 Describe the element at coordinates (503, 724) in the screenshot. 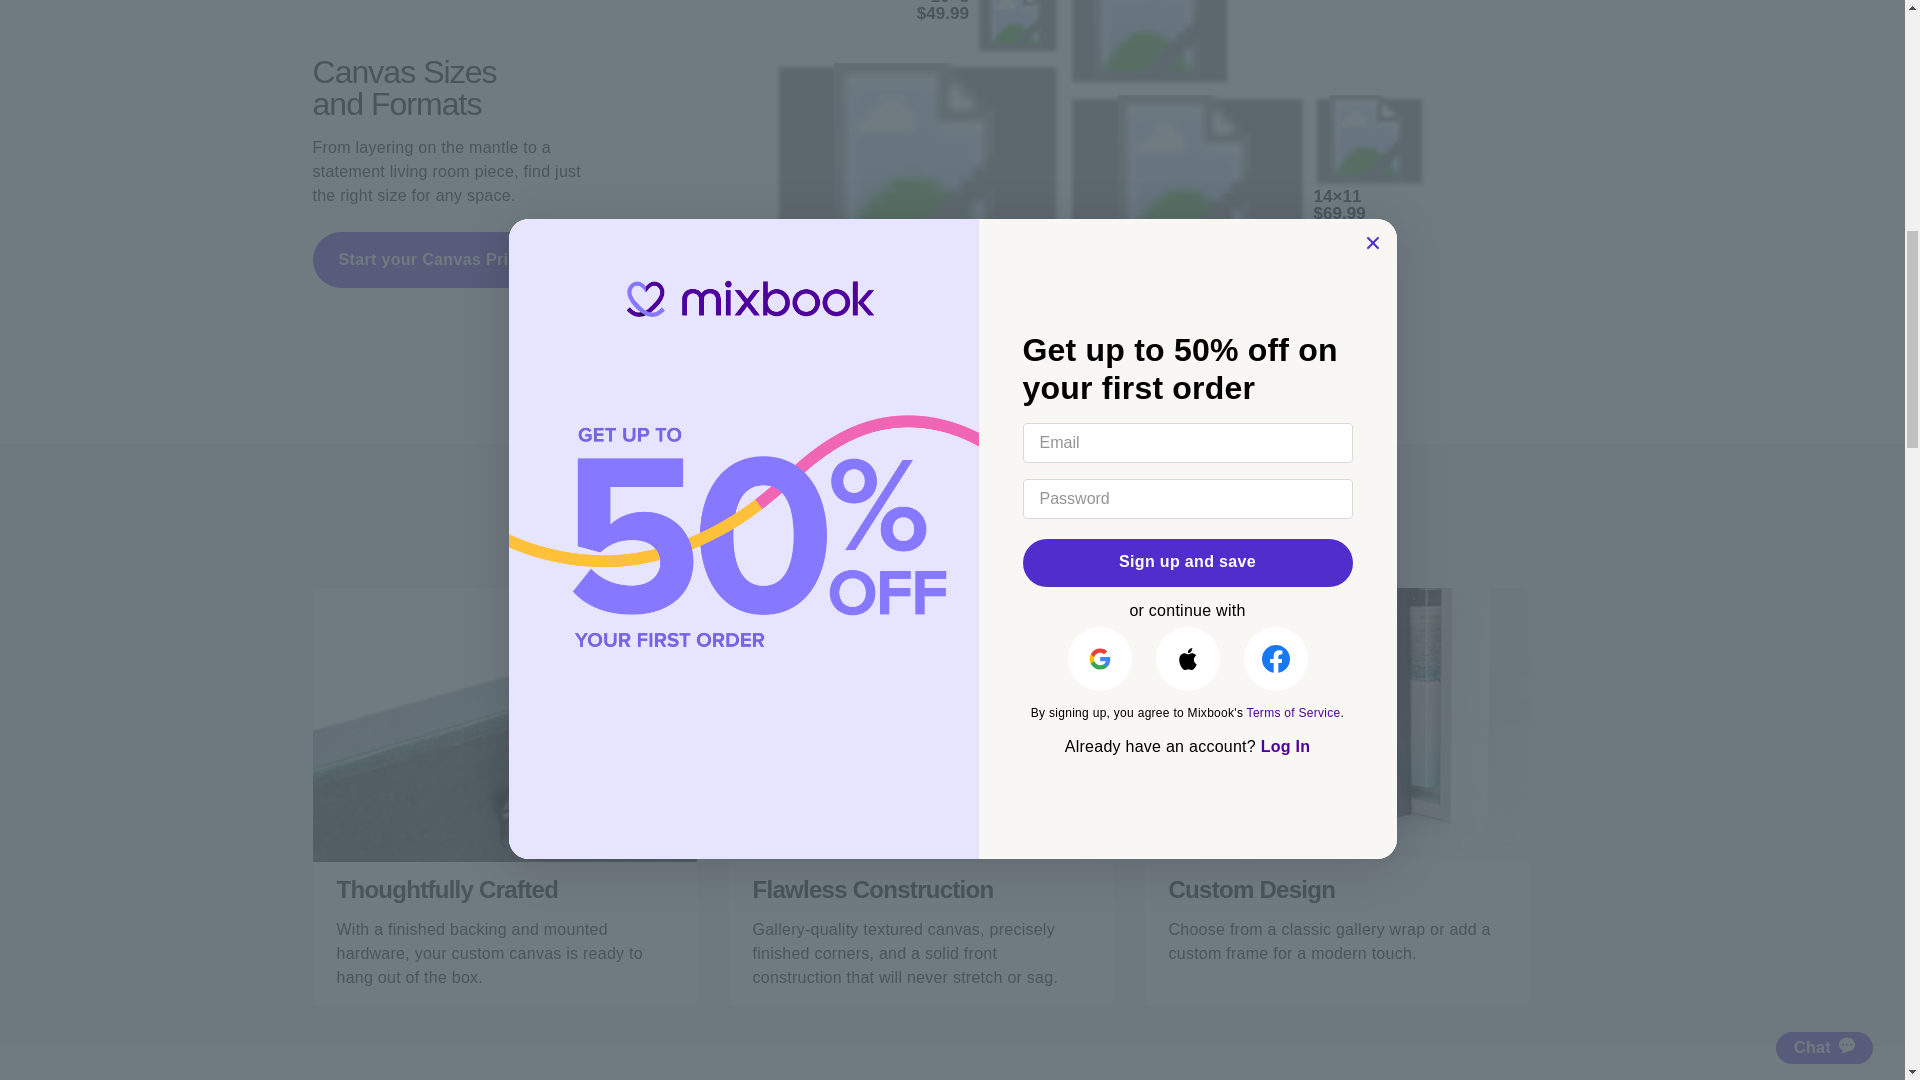

I see `Thoughtfully Crafted` at that location.